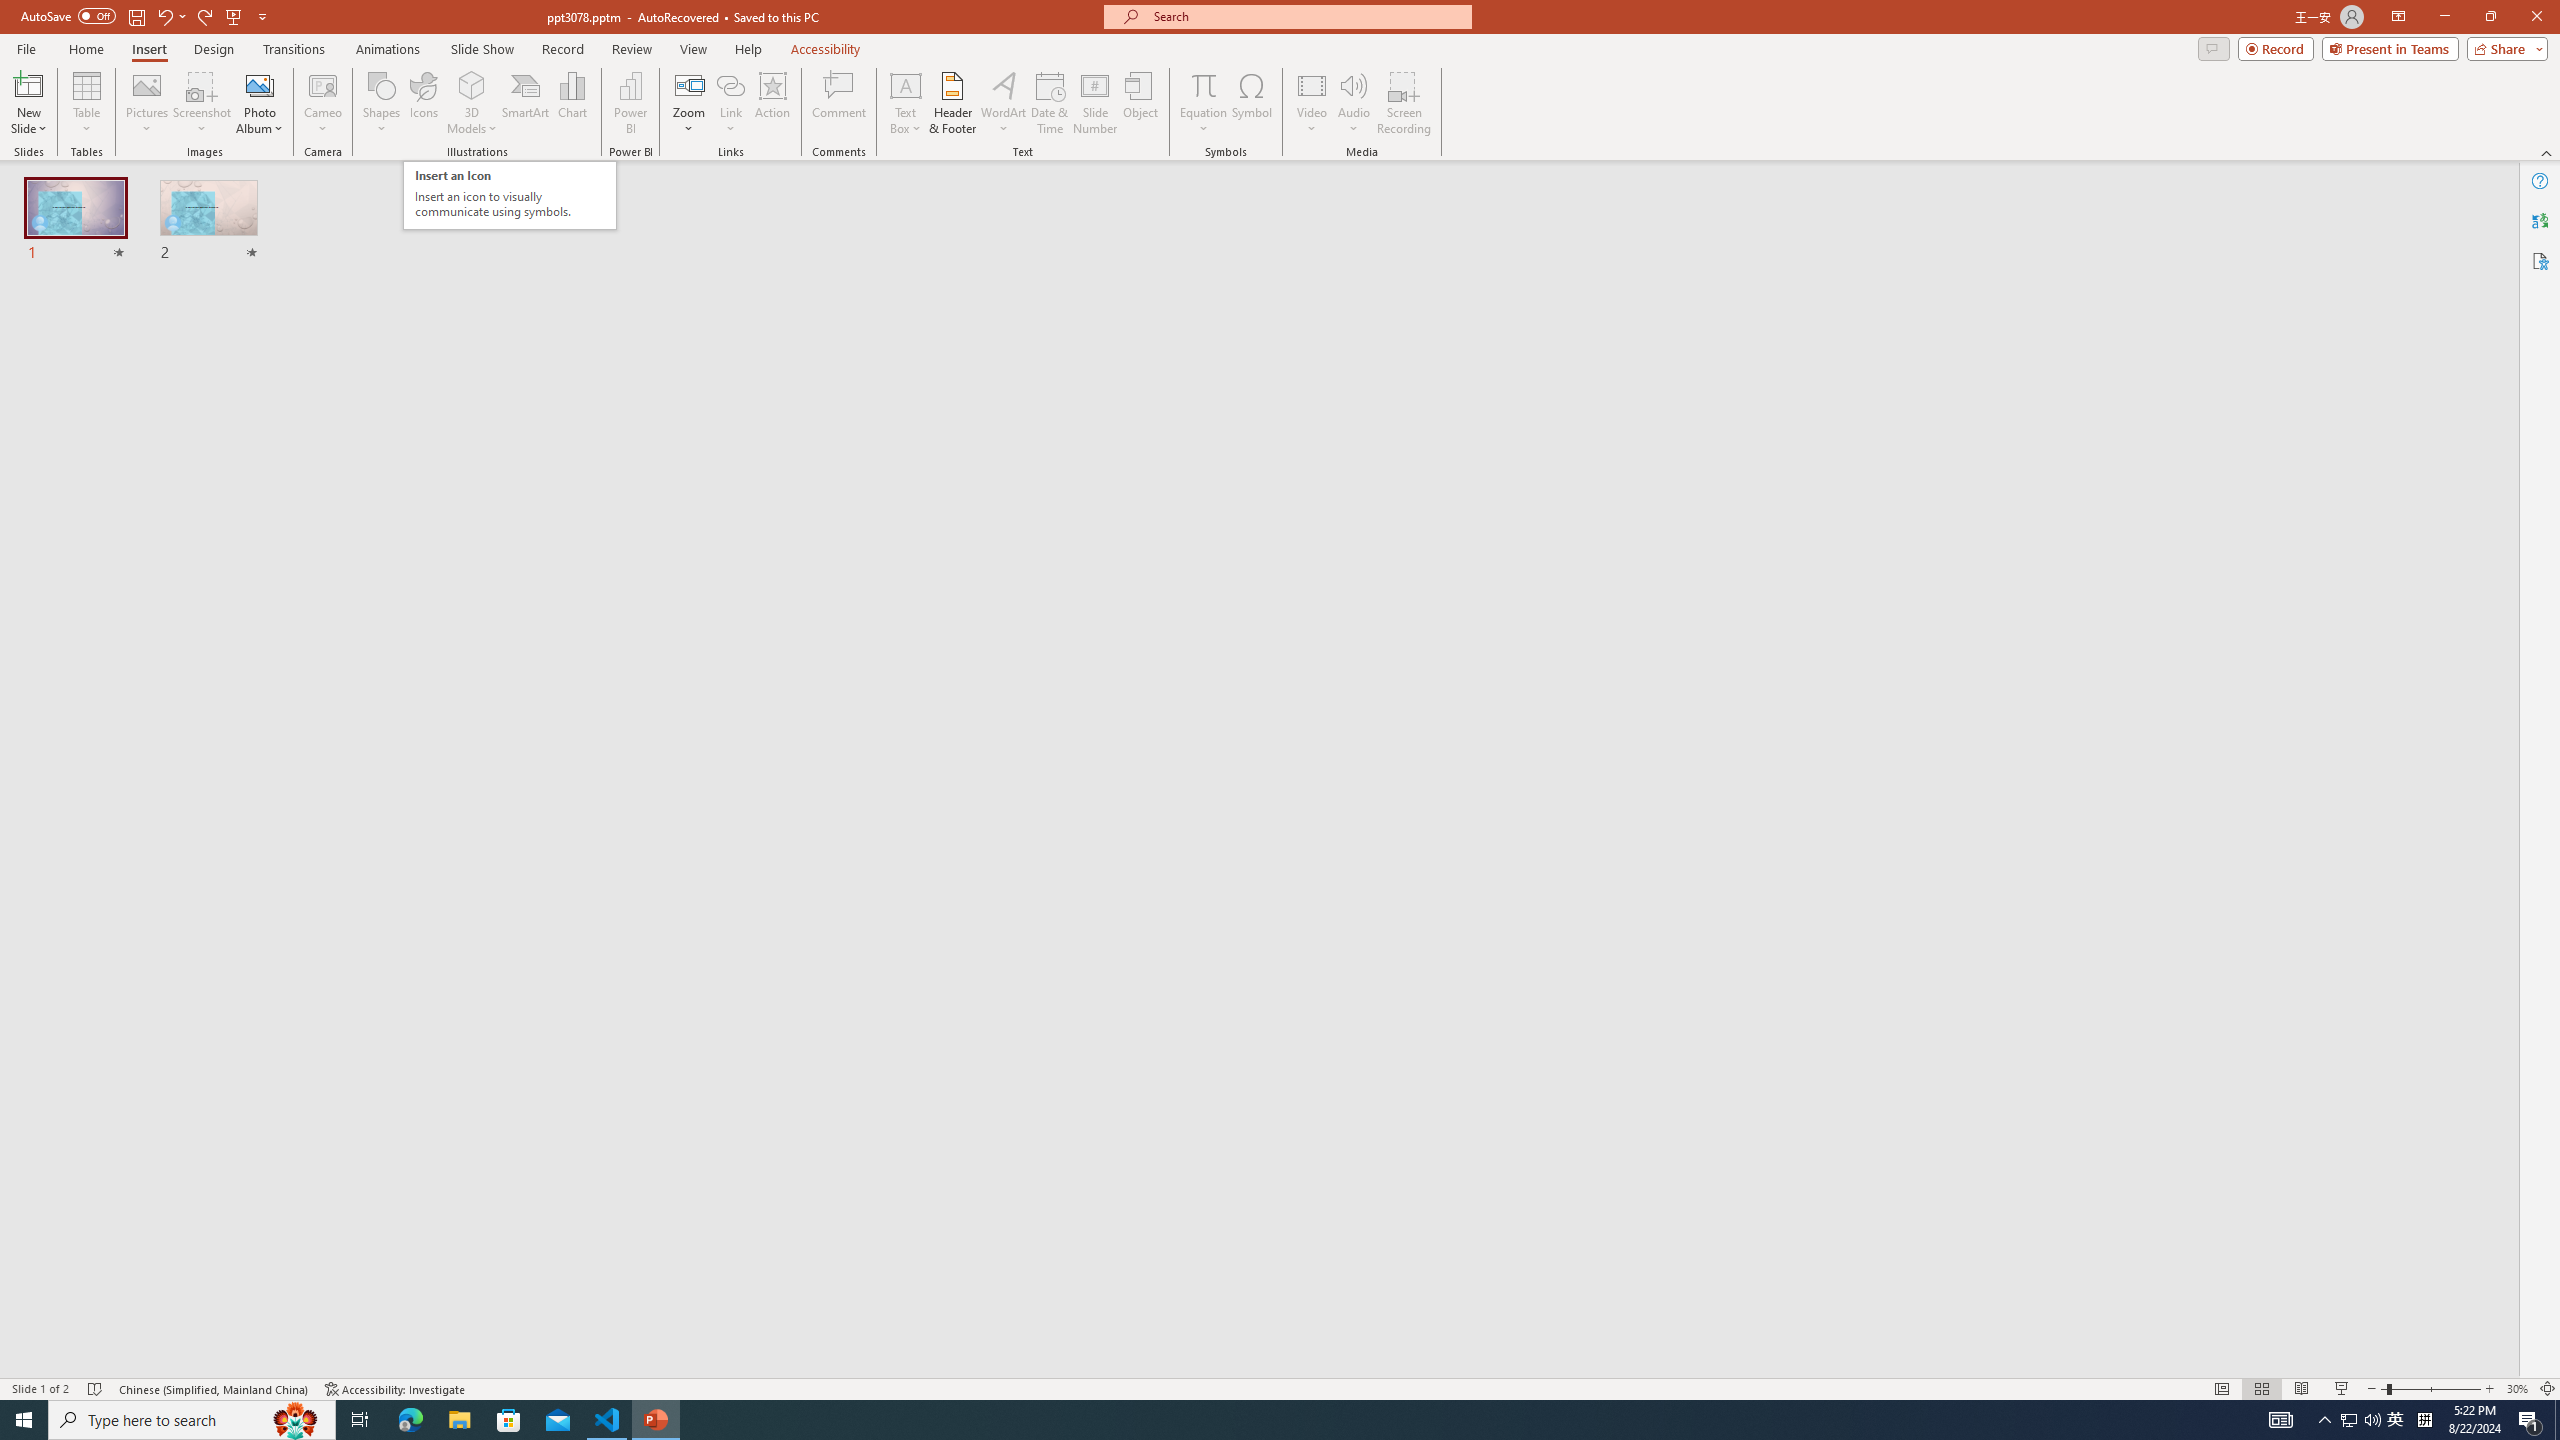  Describe the element at coordinates (1202, 103) in the screenshot. I see `Equation` at that location.